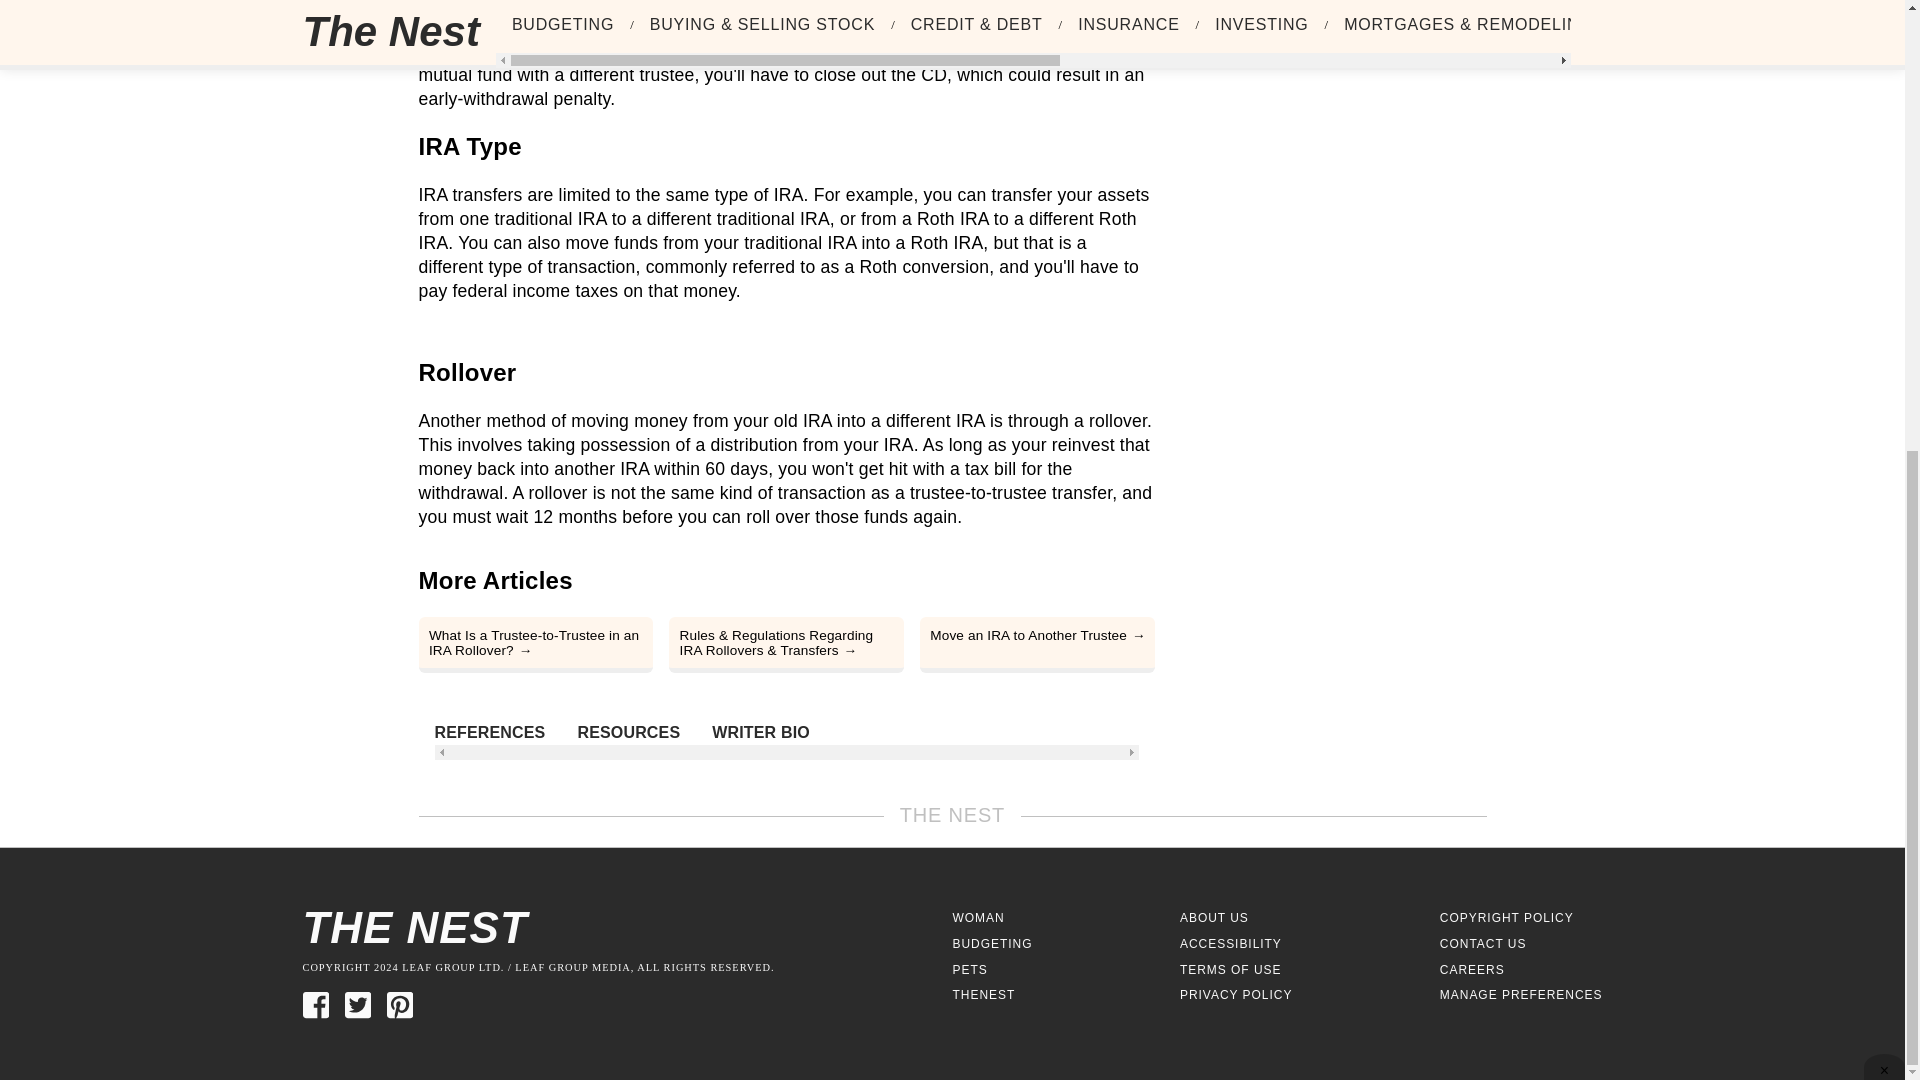 The width and height of the screenshot is (1920, 1080). I want to click on PRIVACY POLICY, so click(1236, 995).